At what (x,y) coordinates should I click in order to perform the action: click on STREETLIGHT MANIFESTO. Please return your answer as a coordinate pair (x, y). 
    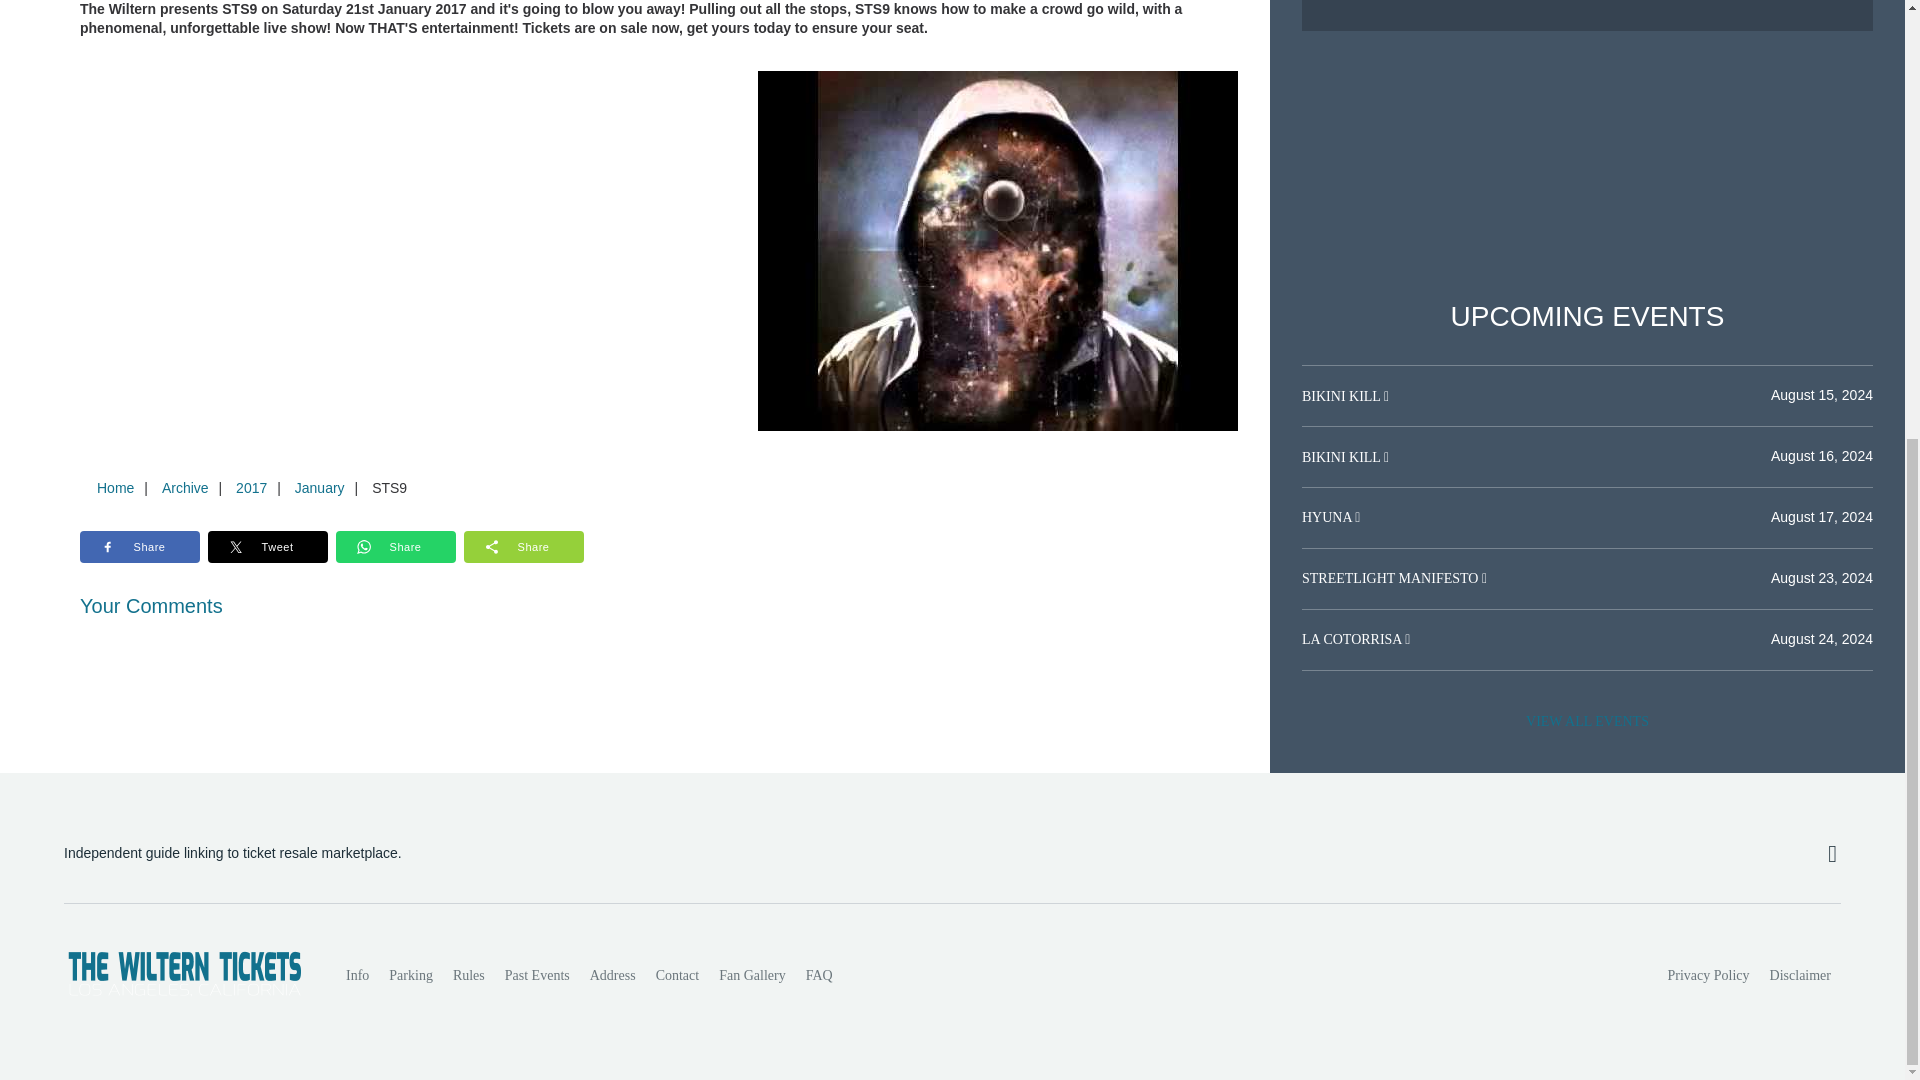
    Looking at the image, I should click on (1392, 578).